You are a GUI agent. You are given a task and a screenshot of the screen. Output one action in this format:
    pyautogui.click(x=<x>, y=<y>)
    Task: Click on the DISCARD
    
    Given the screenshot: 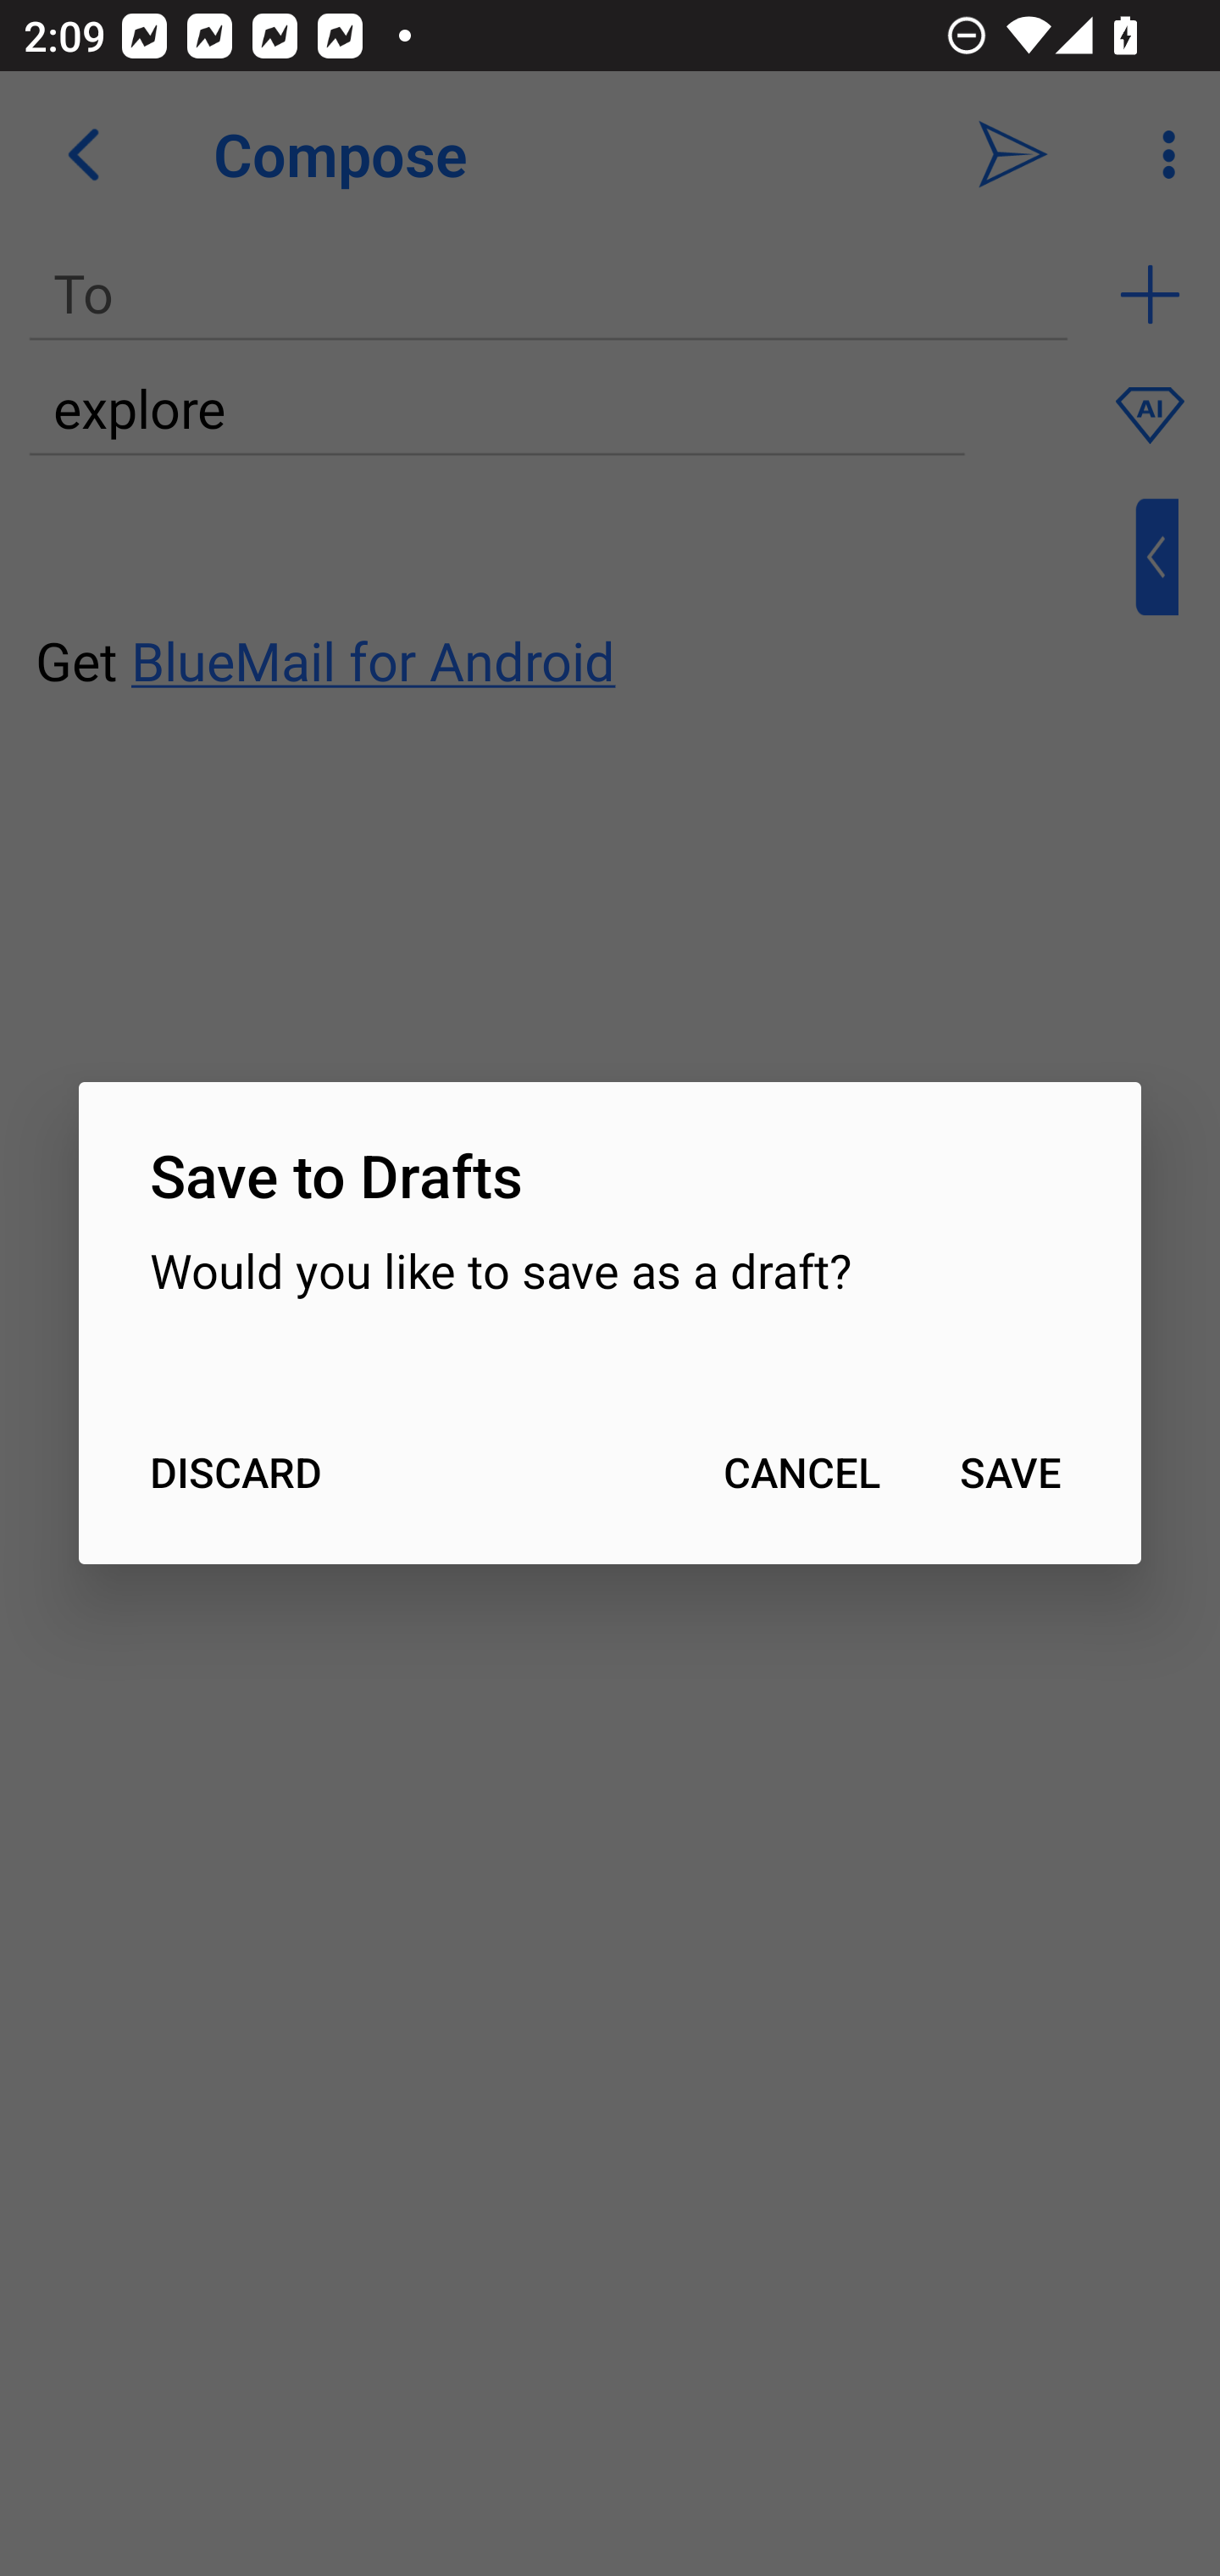 What is the action you would take?
    pyautogui.click(x=236, y=1472)
    